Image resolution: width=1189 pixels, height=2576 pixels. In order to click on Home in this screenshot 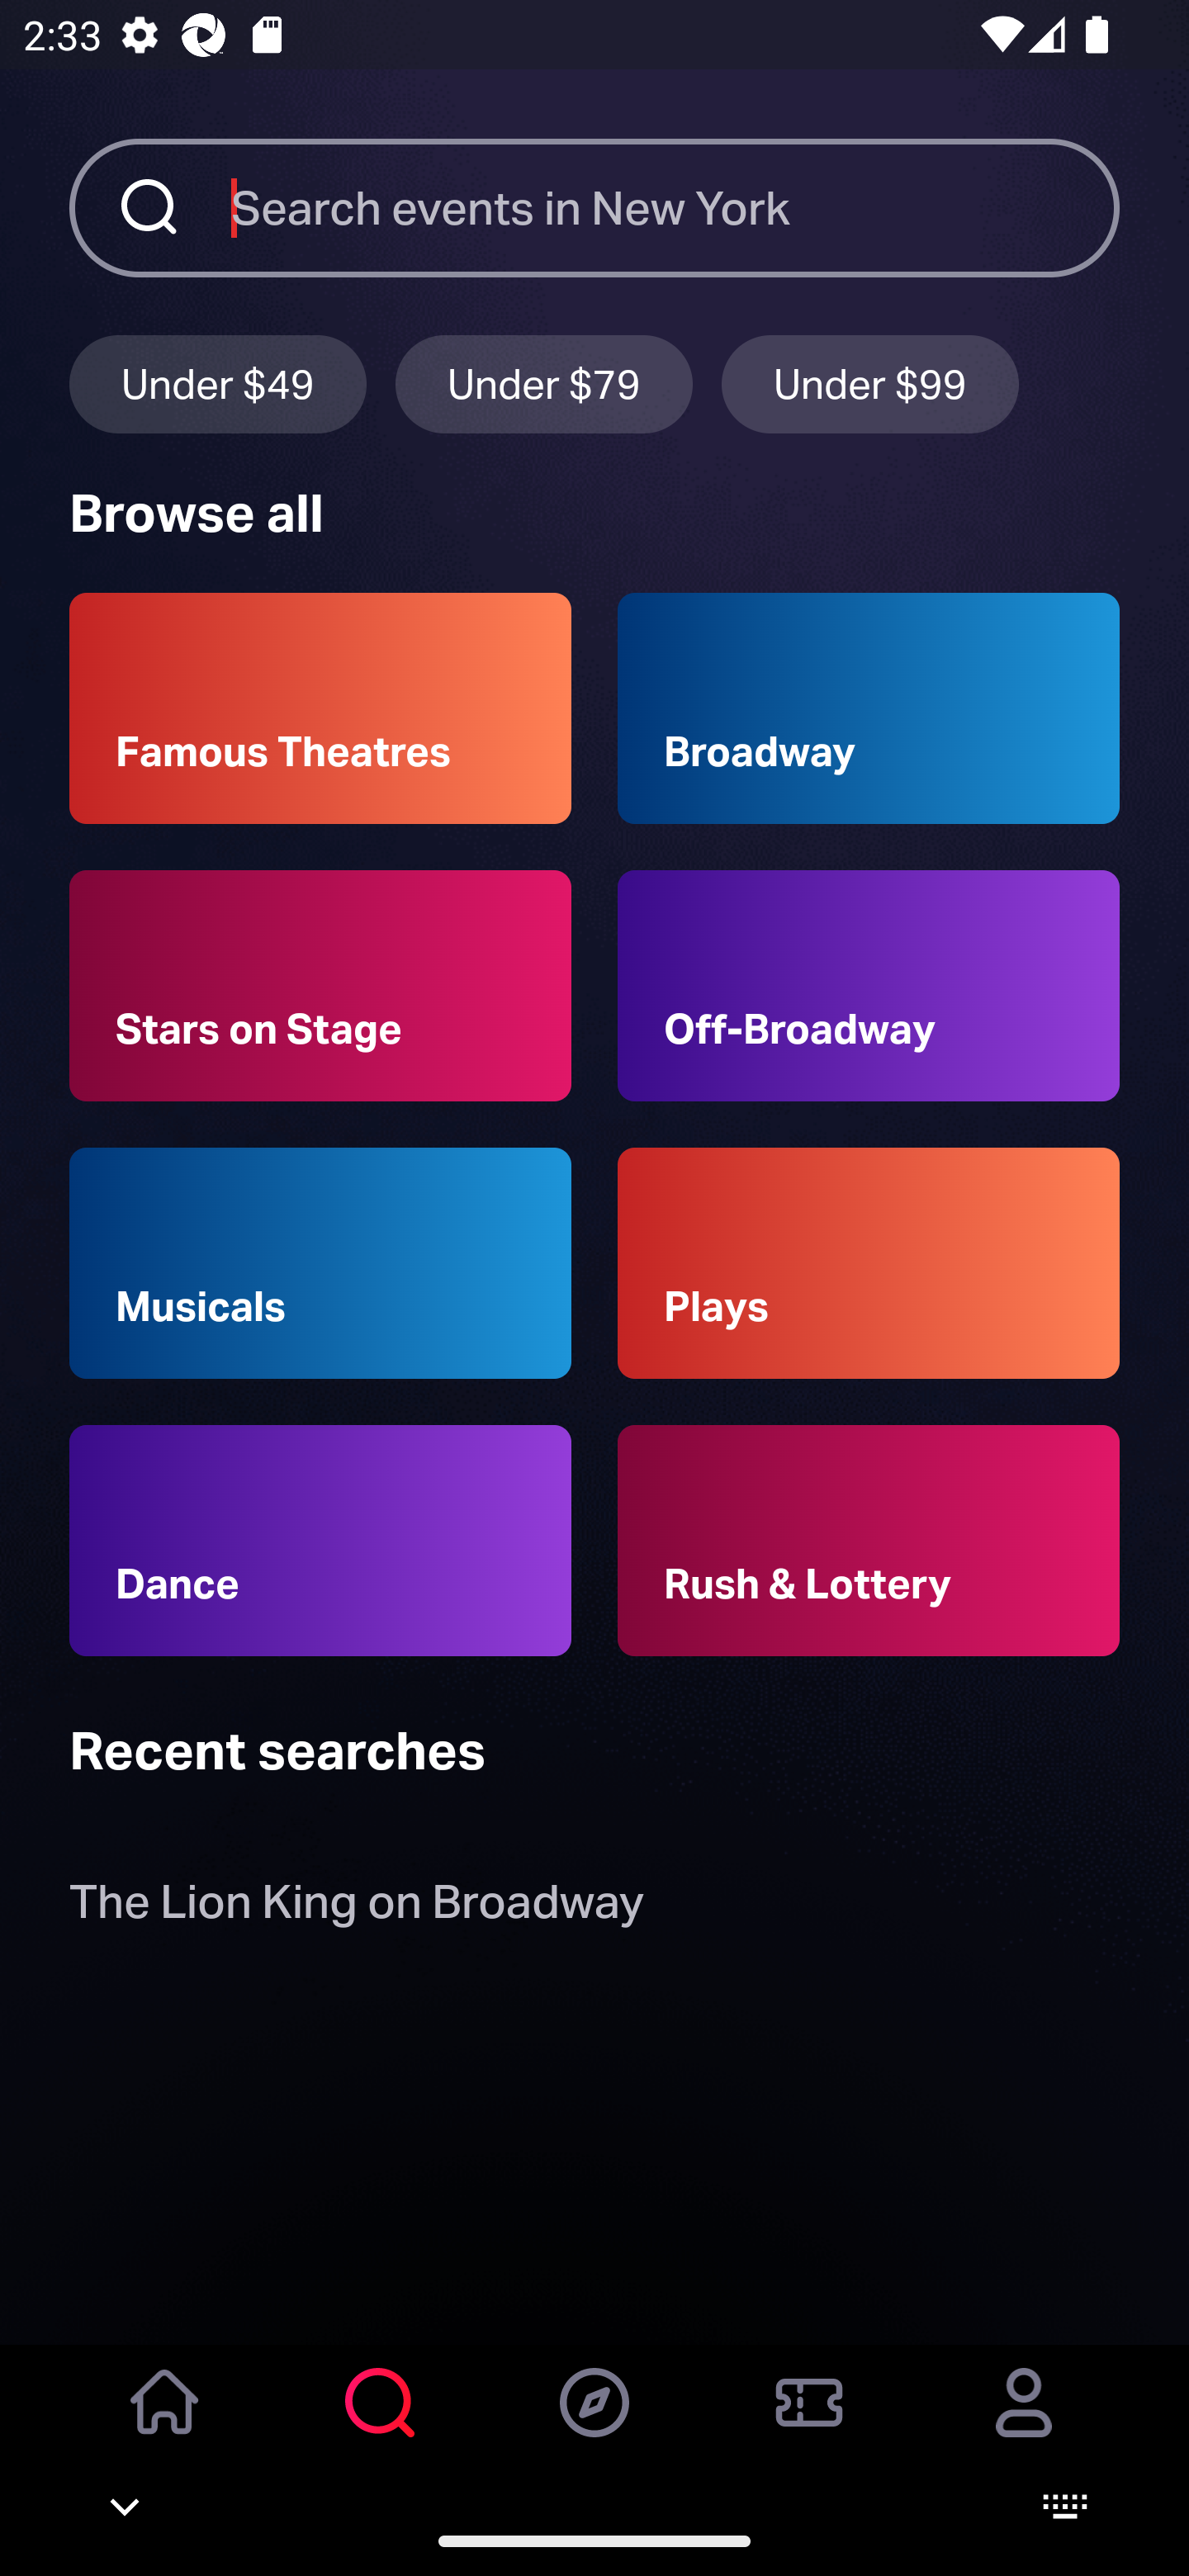, I will do `click(165, 2425)`.